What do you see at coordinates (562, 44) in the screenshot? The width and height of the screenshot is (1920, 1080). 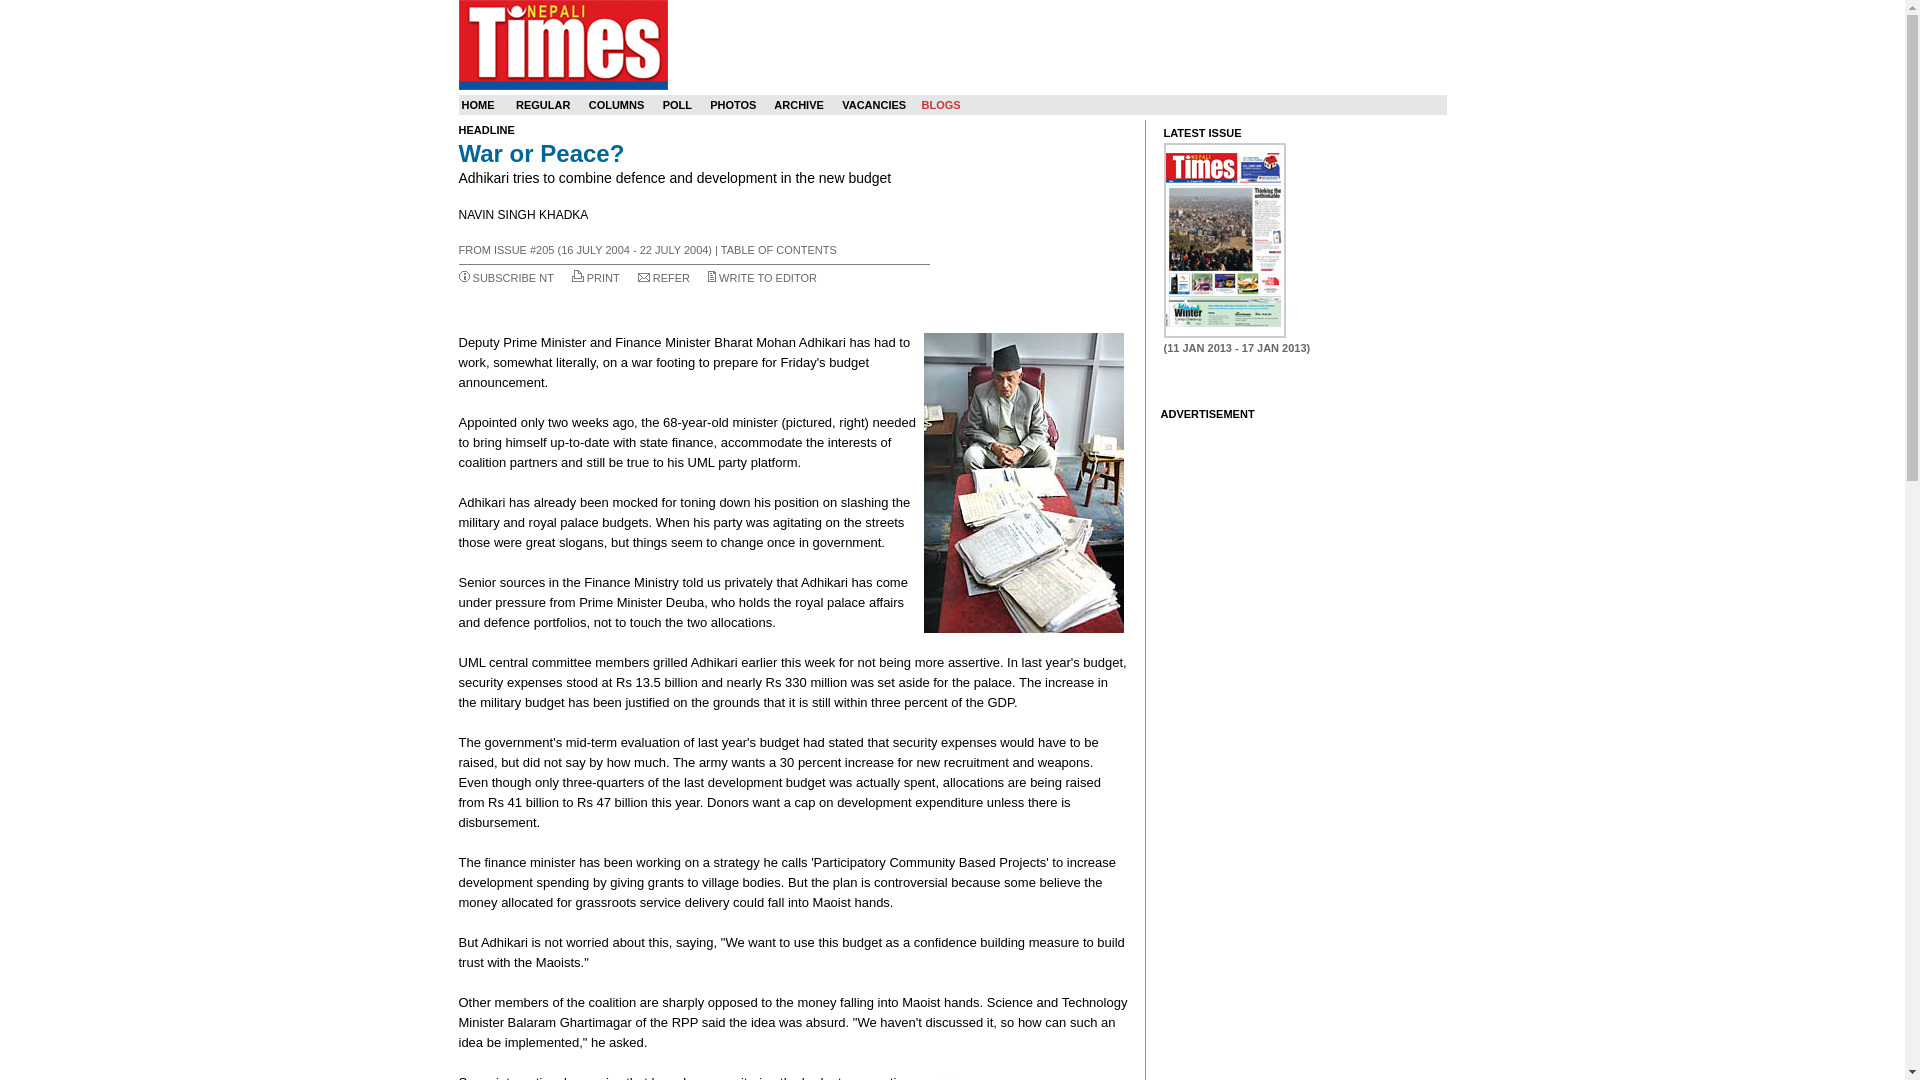 I see `Nepali Times` at bounding box center [562, 44].